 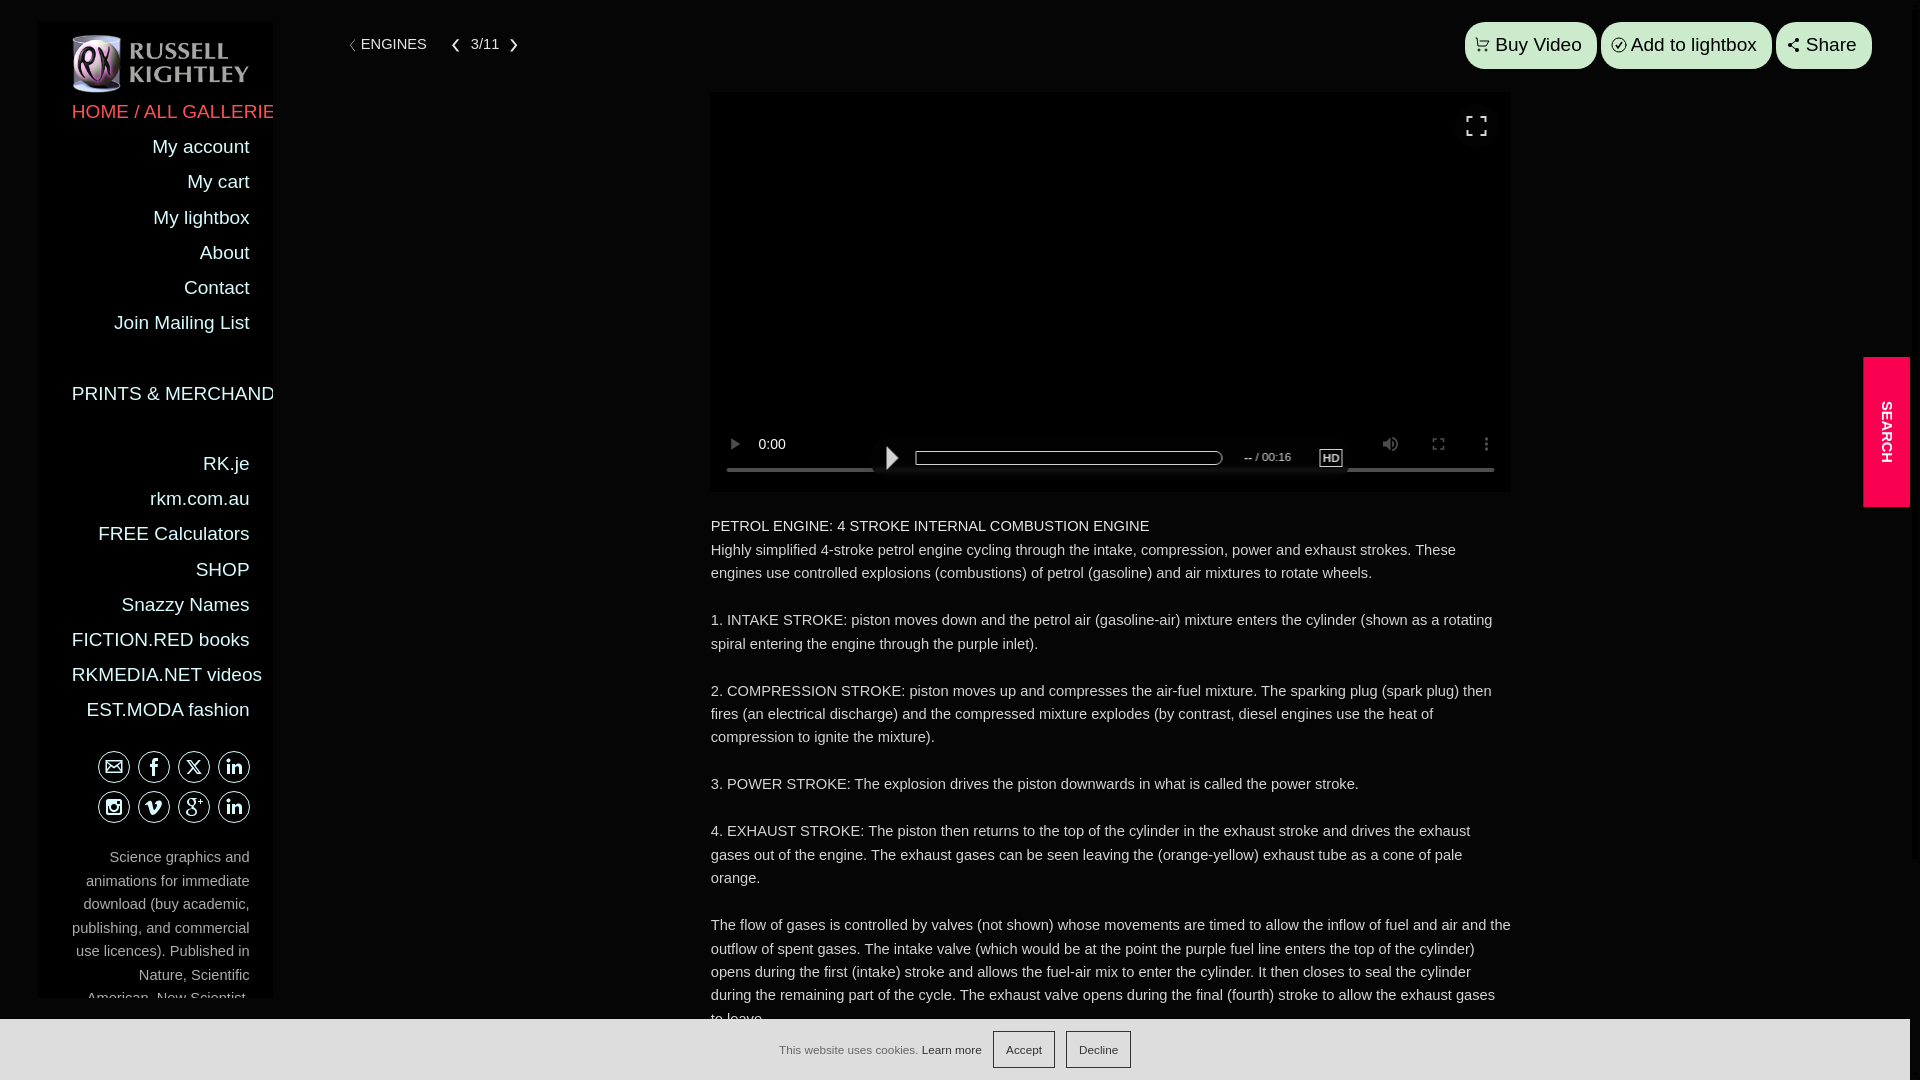 What do you see at coordinates (222, 569) in the screenshot?
I see `SHOP` at bounding box center [222, 569].